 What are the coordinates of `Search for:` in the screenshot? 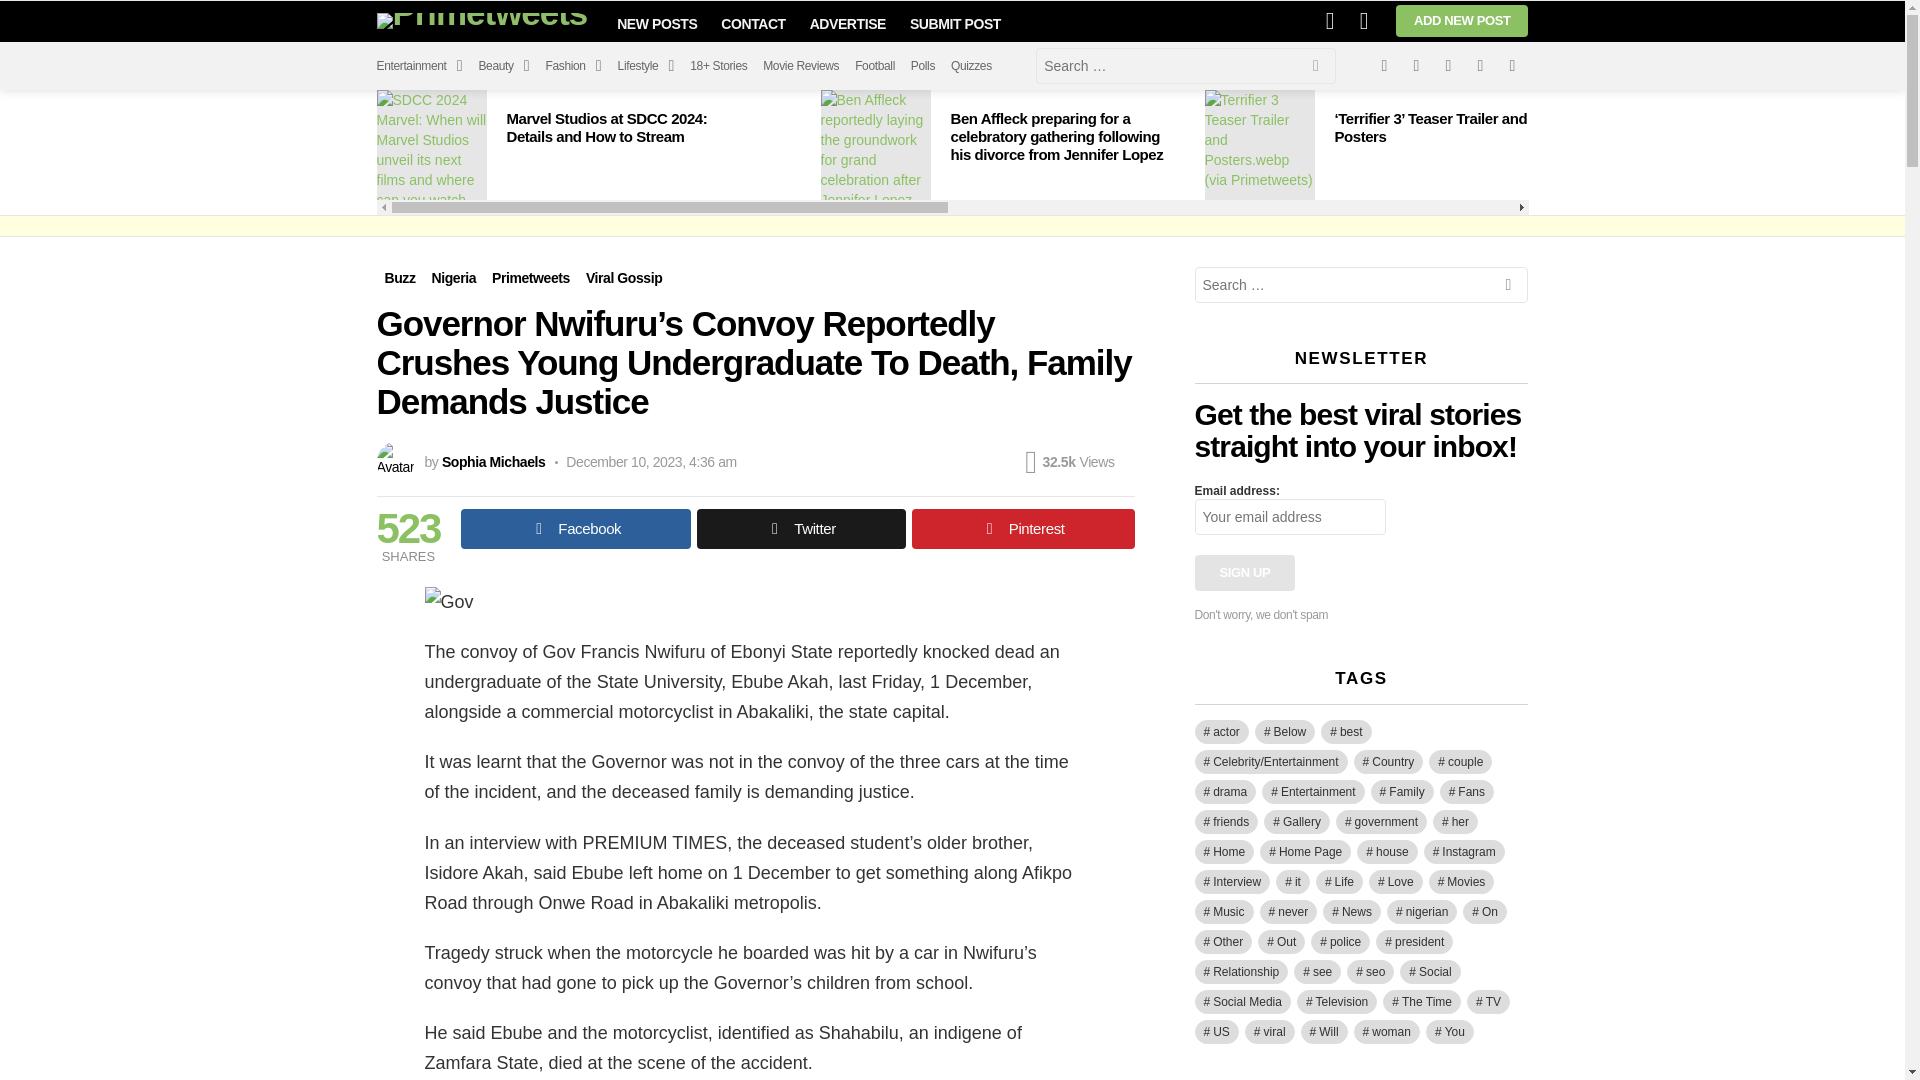 It's located at (1186, 66).